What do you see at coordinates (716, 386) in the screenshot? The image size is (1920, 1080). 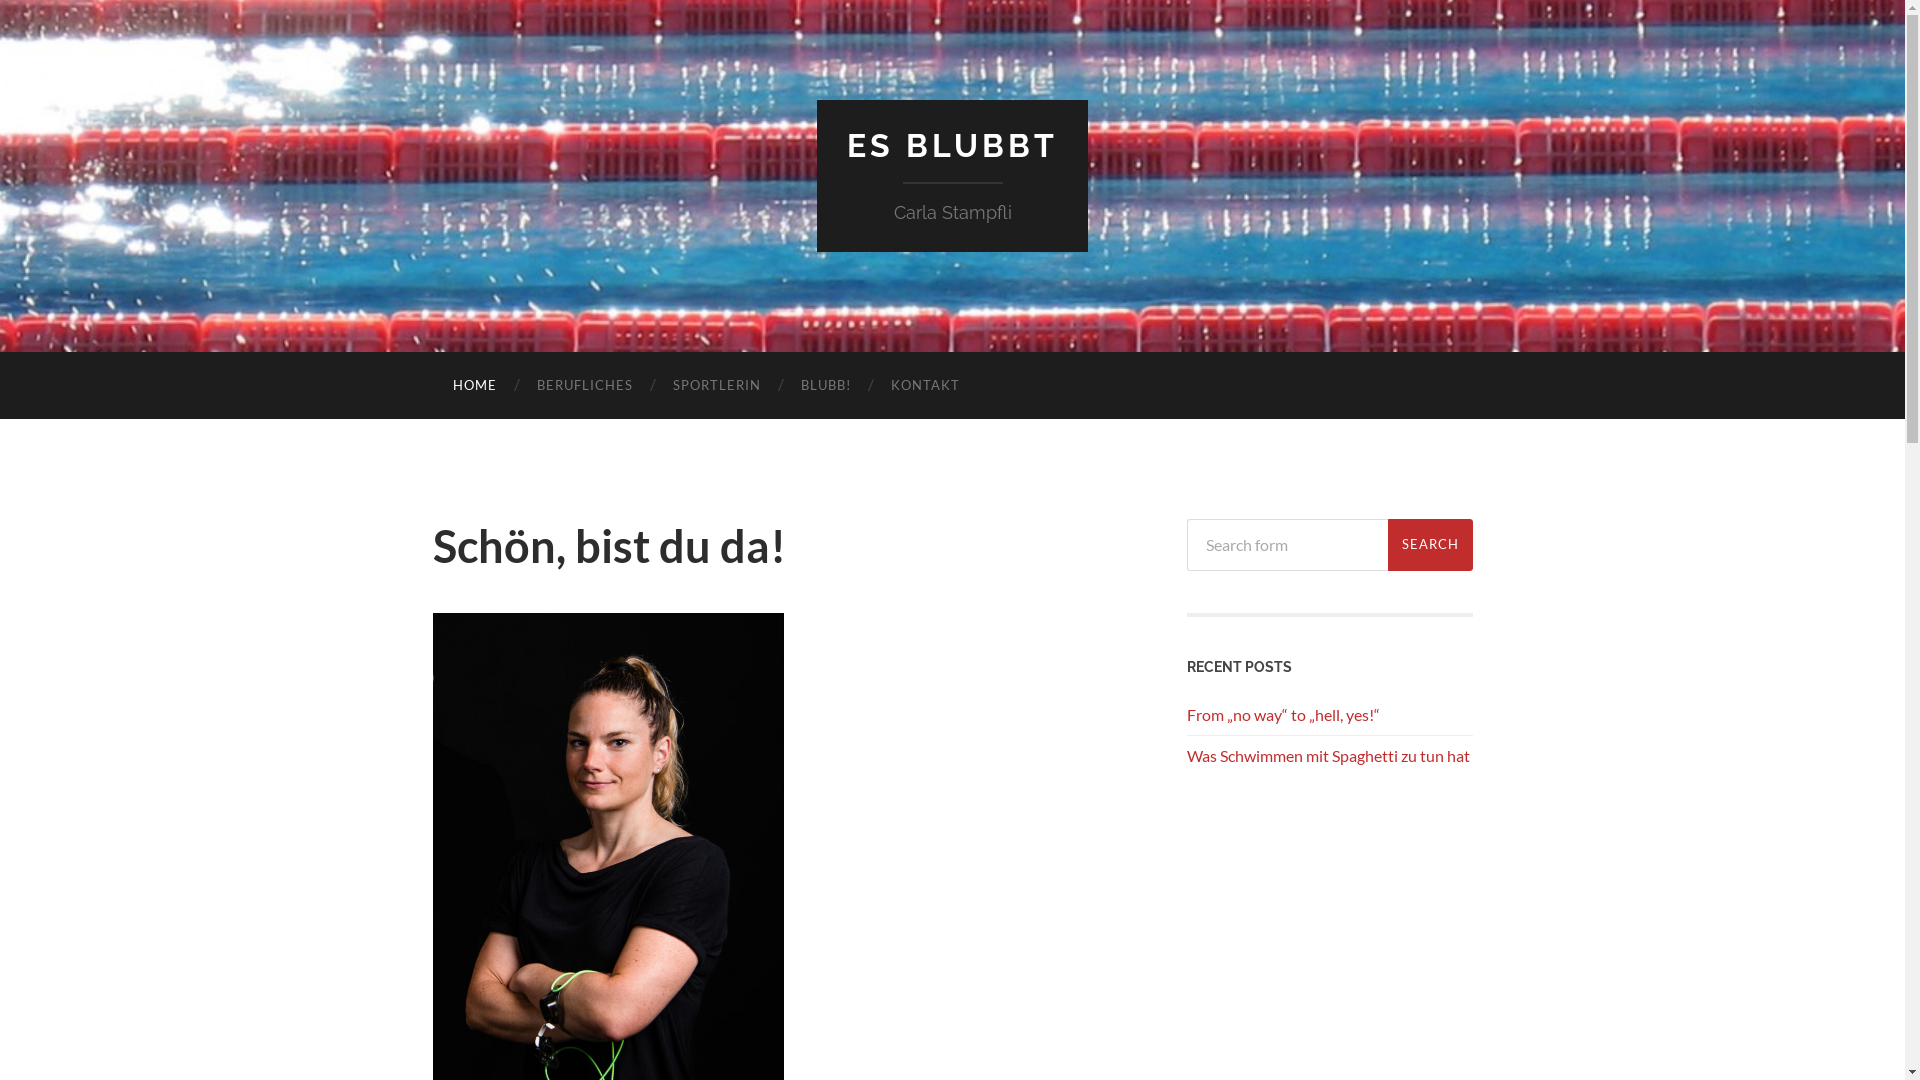 I see `SPORTLERIN` at bounding box center [716, 386].